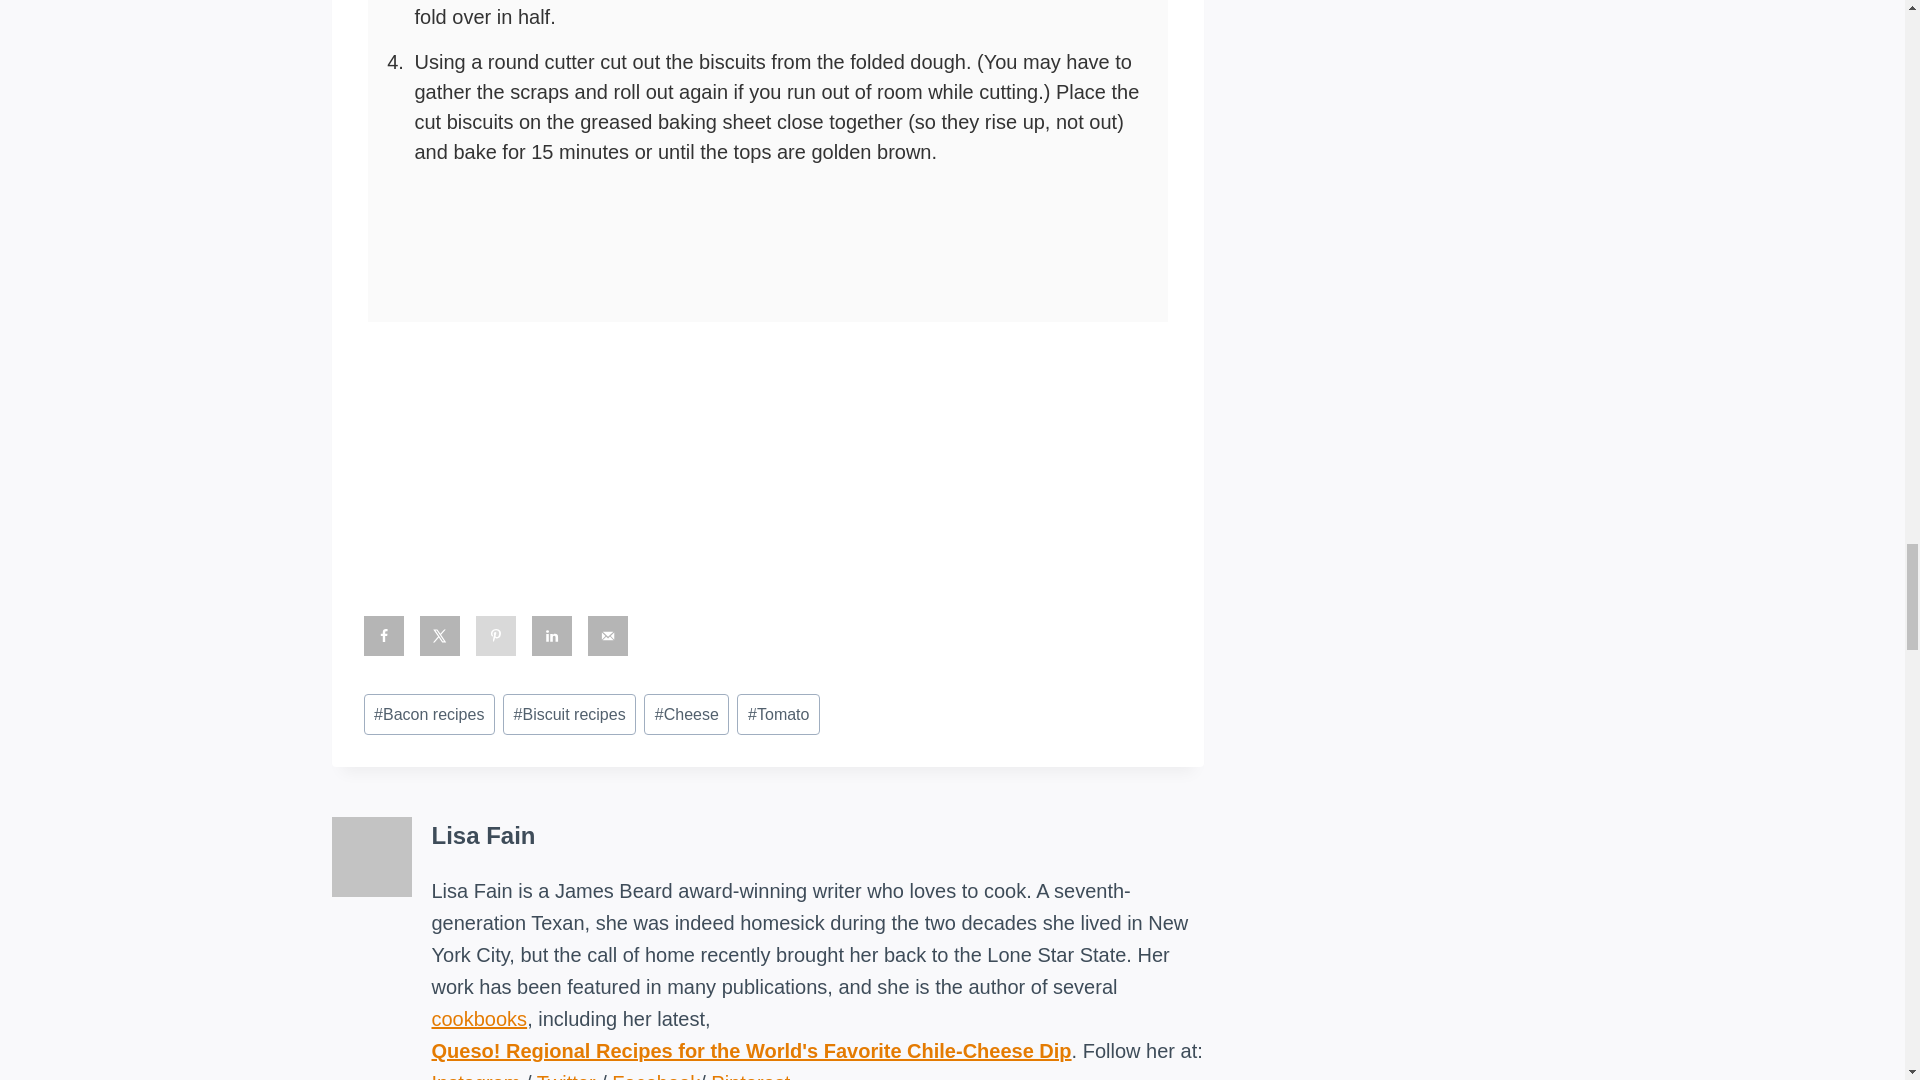 The width and height of the screenshot is (1920, 1080). Describe the element at coordinates (686, 714) in the screenshot. I see `Cheese` at that location.